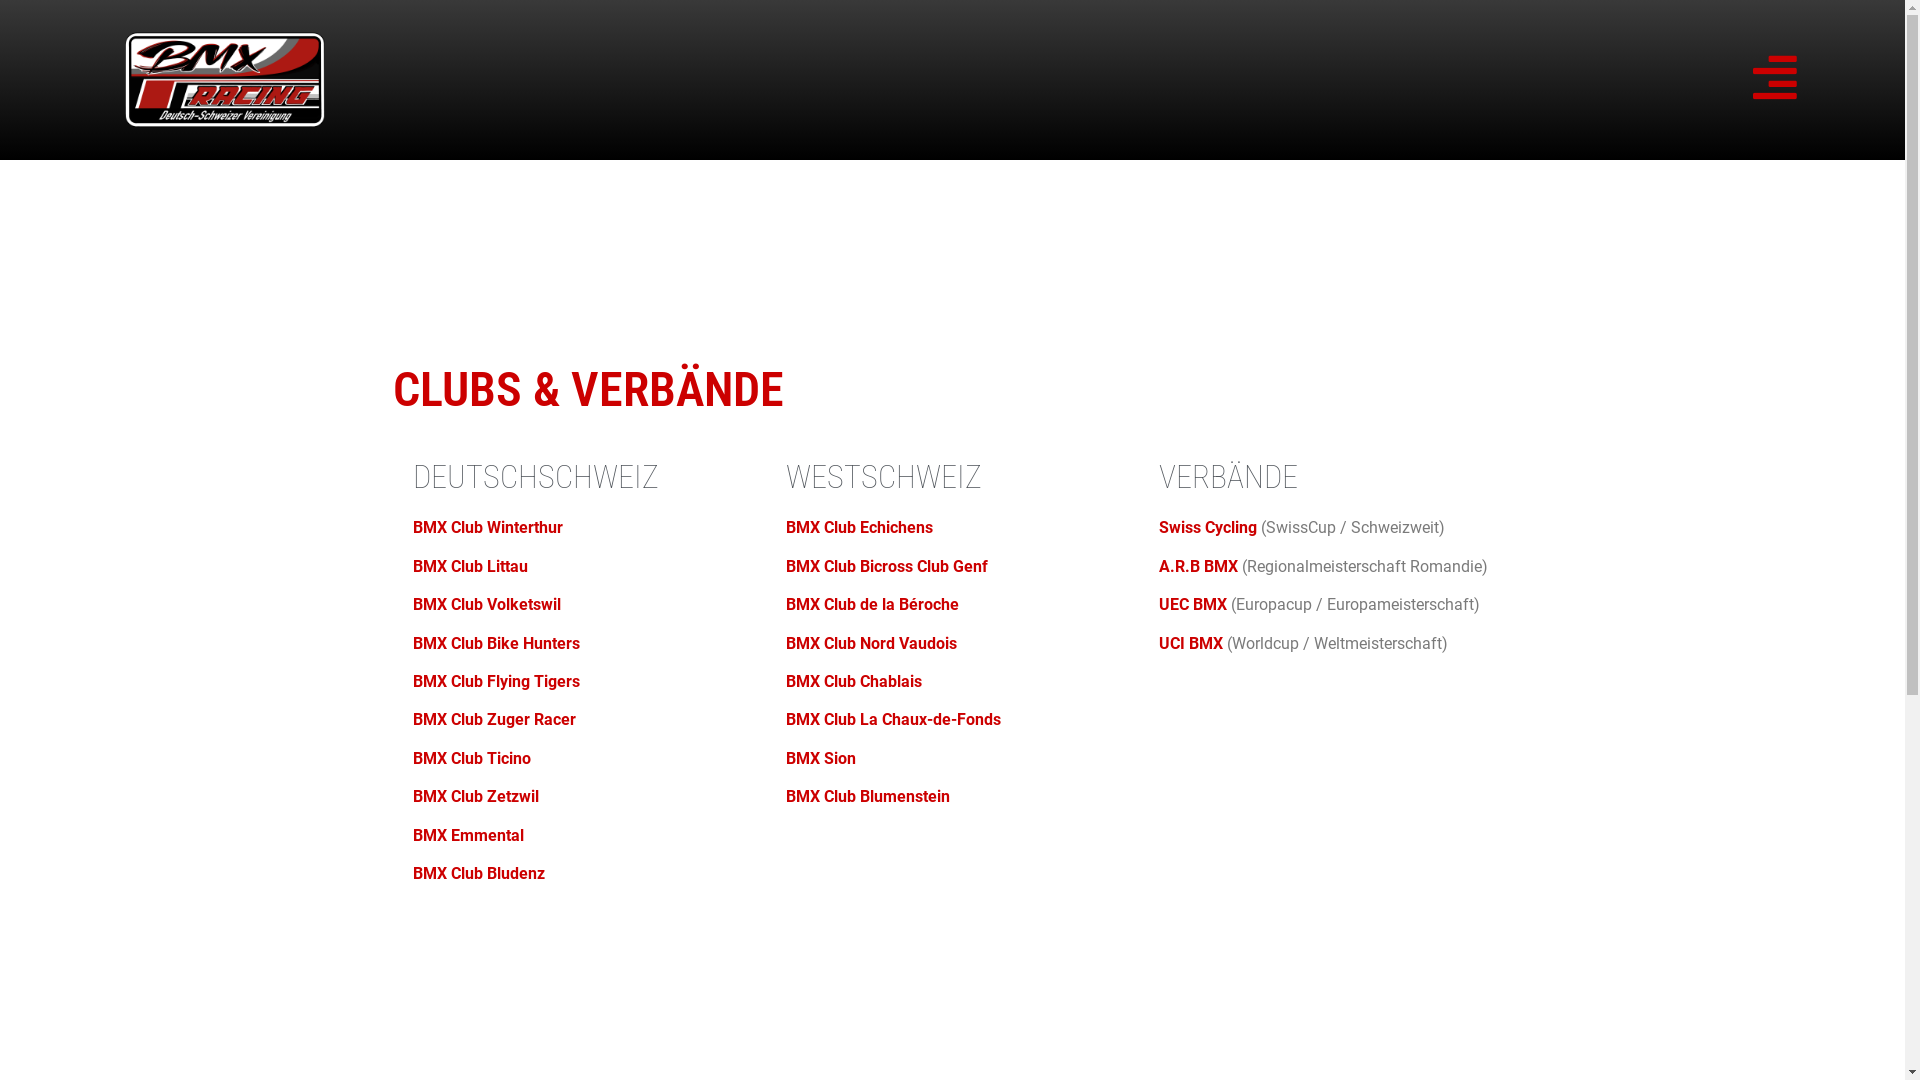  I want to click on BMX Club Blumenstein, so click(868, 796).